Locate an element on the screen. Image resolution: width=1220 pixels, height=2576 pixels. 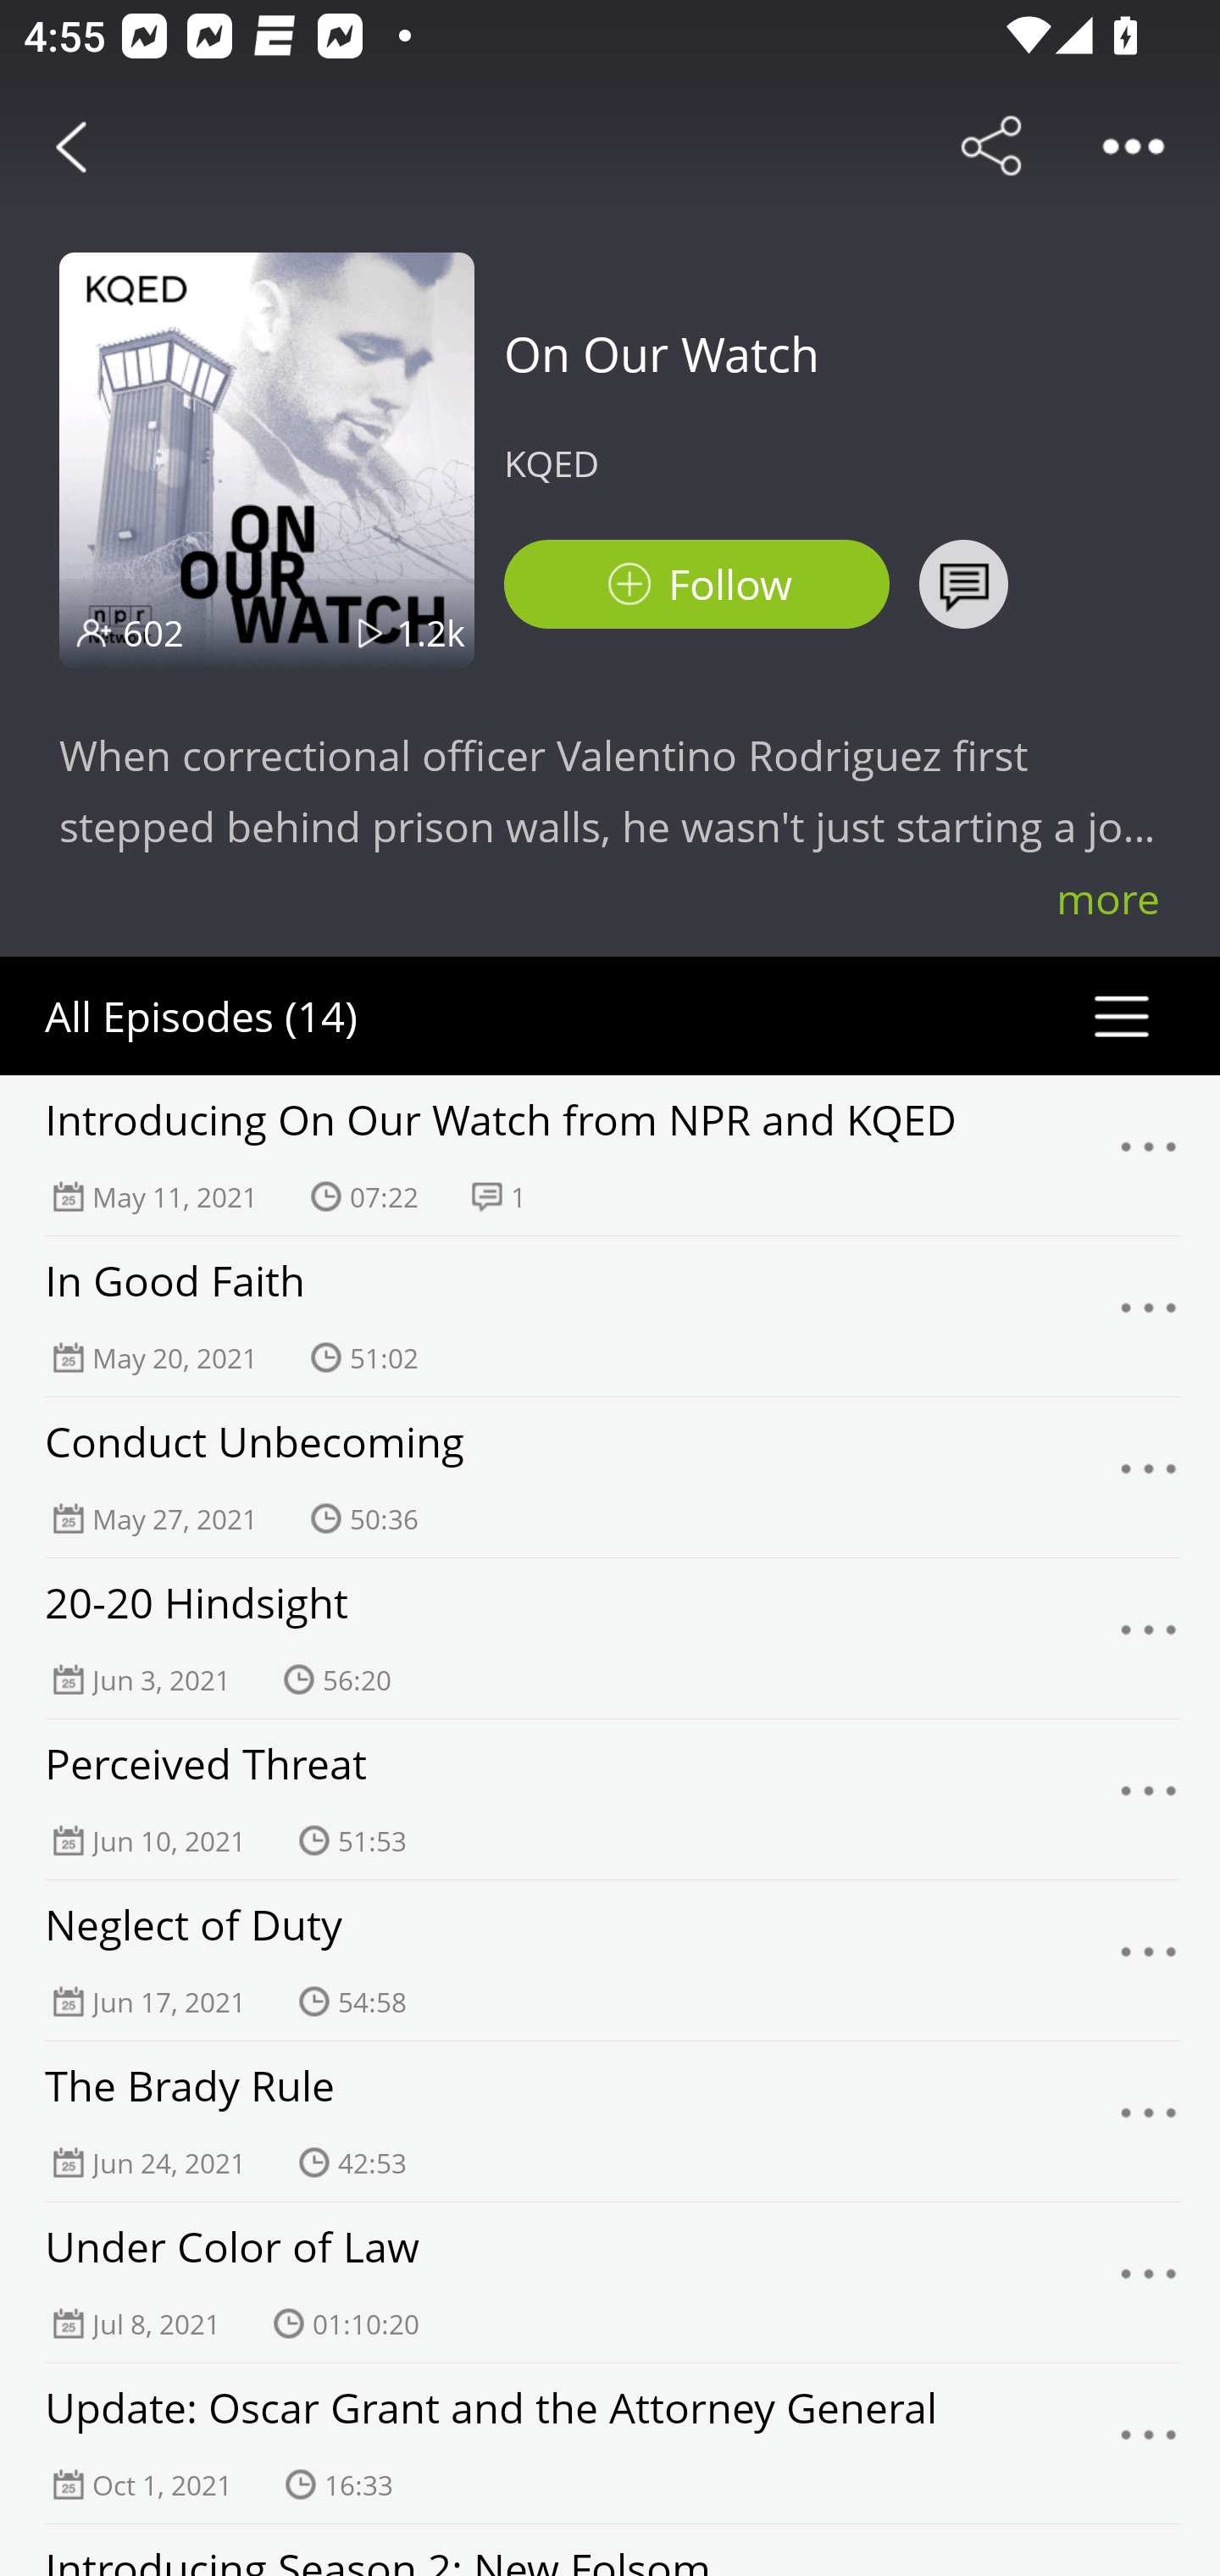
Perceived Threat Jun 10, 2021 51:53 Menu is located at coordinates (610, 1799).